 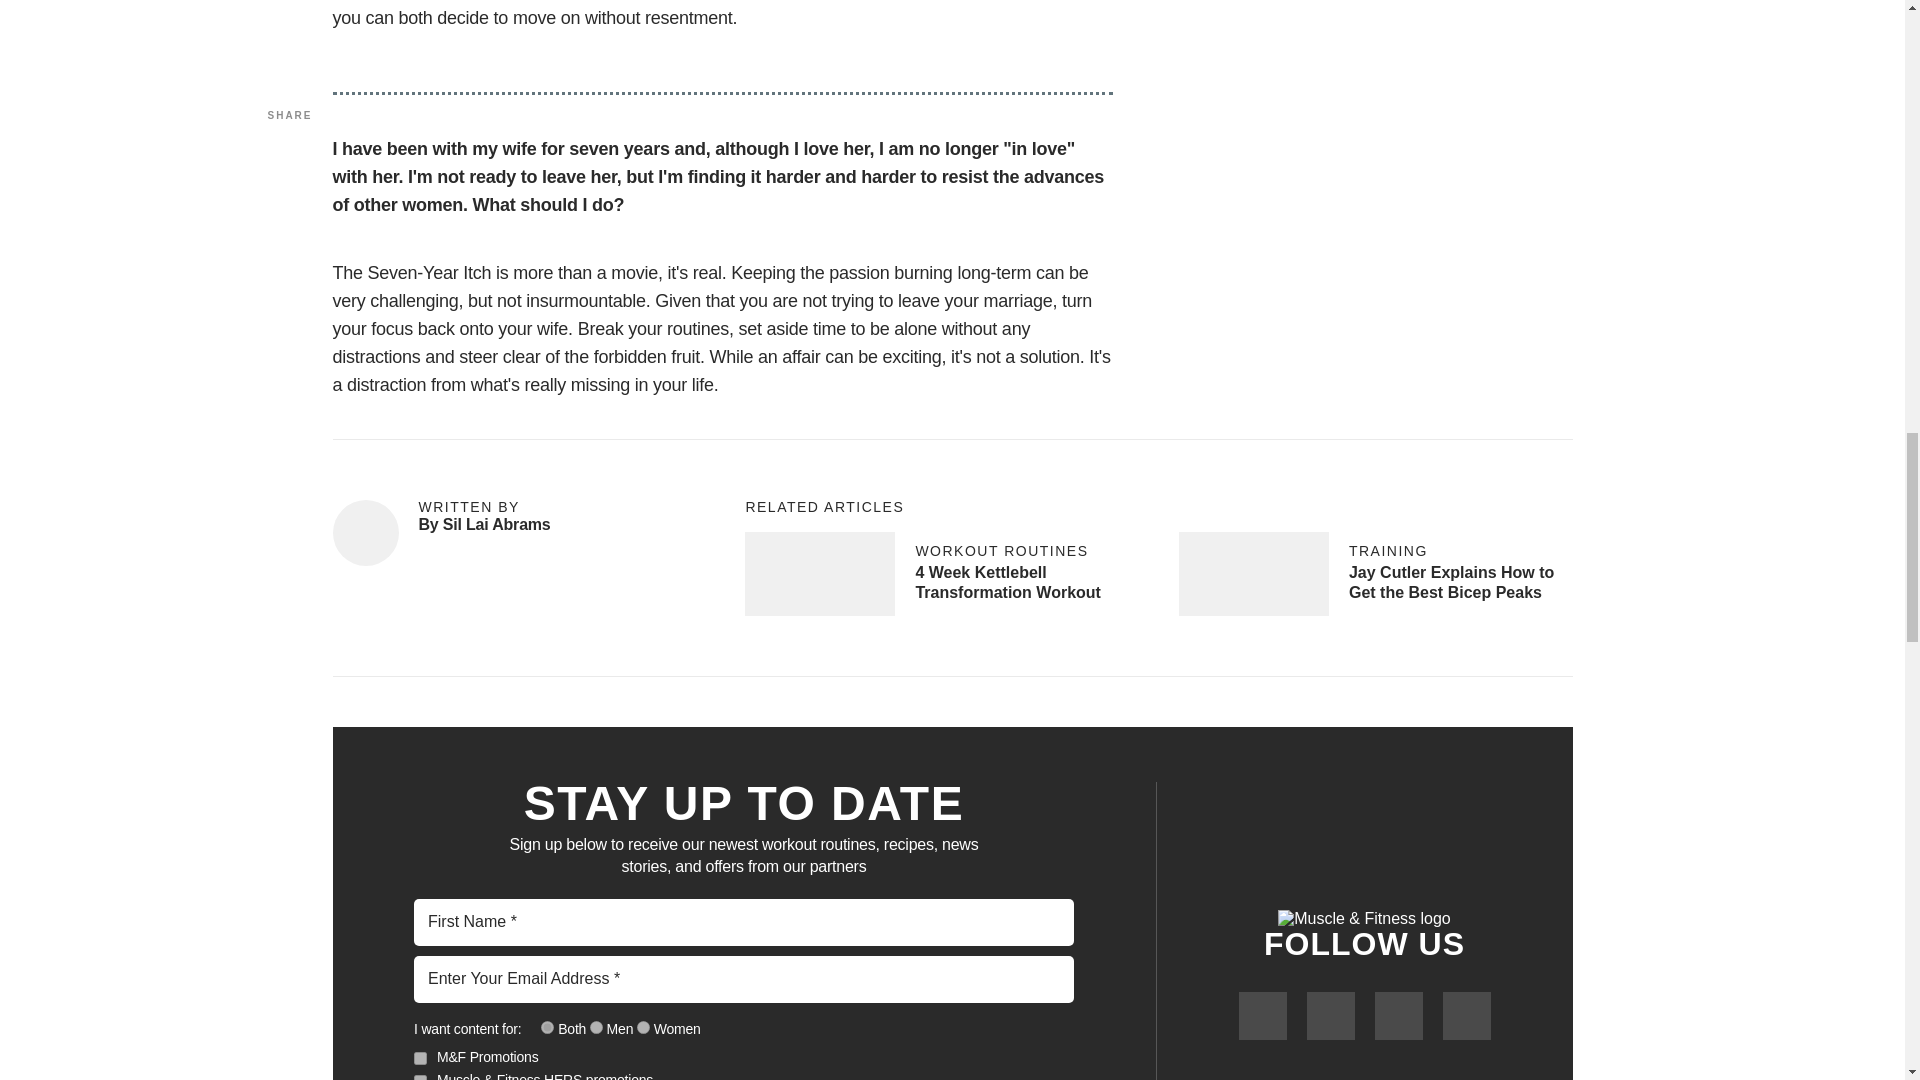 I want to click on Muscle and Fitness on Facebook, so click(x=1262, y=1016).